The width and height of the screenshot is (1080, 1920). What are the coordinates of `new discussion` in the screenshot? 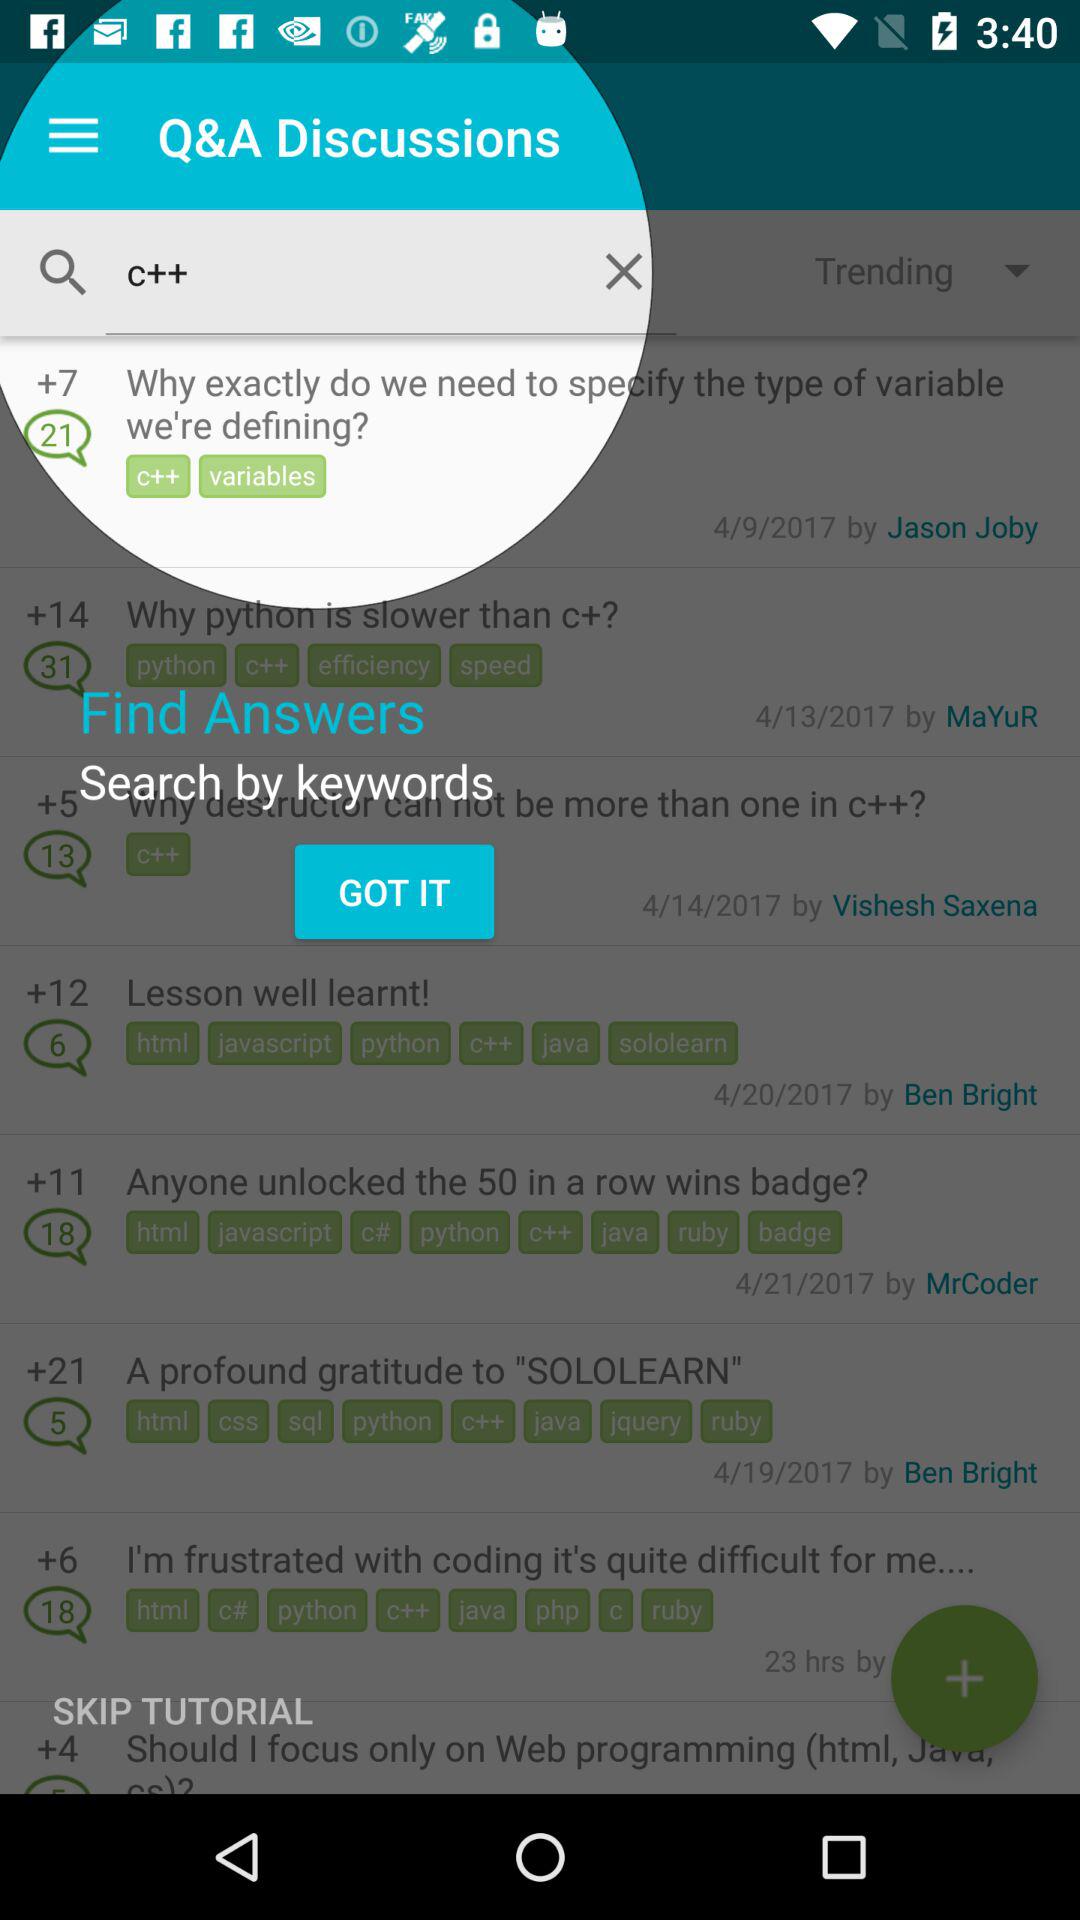 It's located at (964, 1678).